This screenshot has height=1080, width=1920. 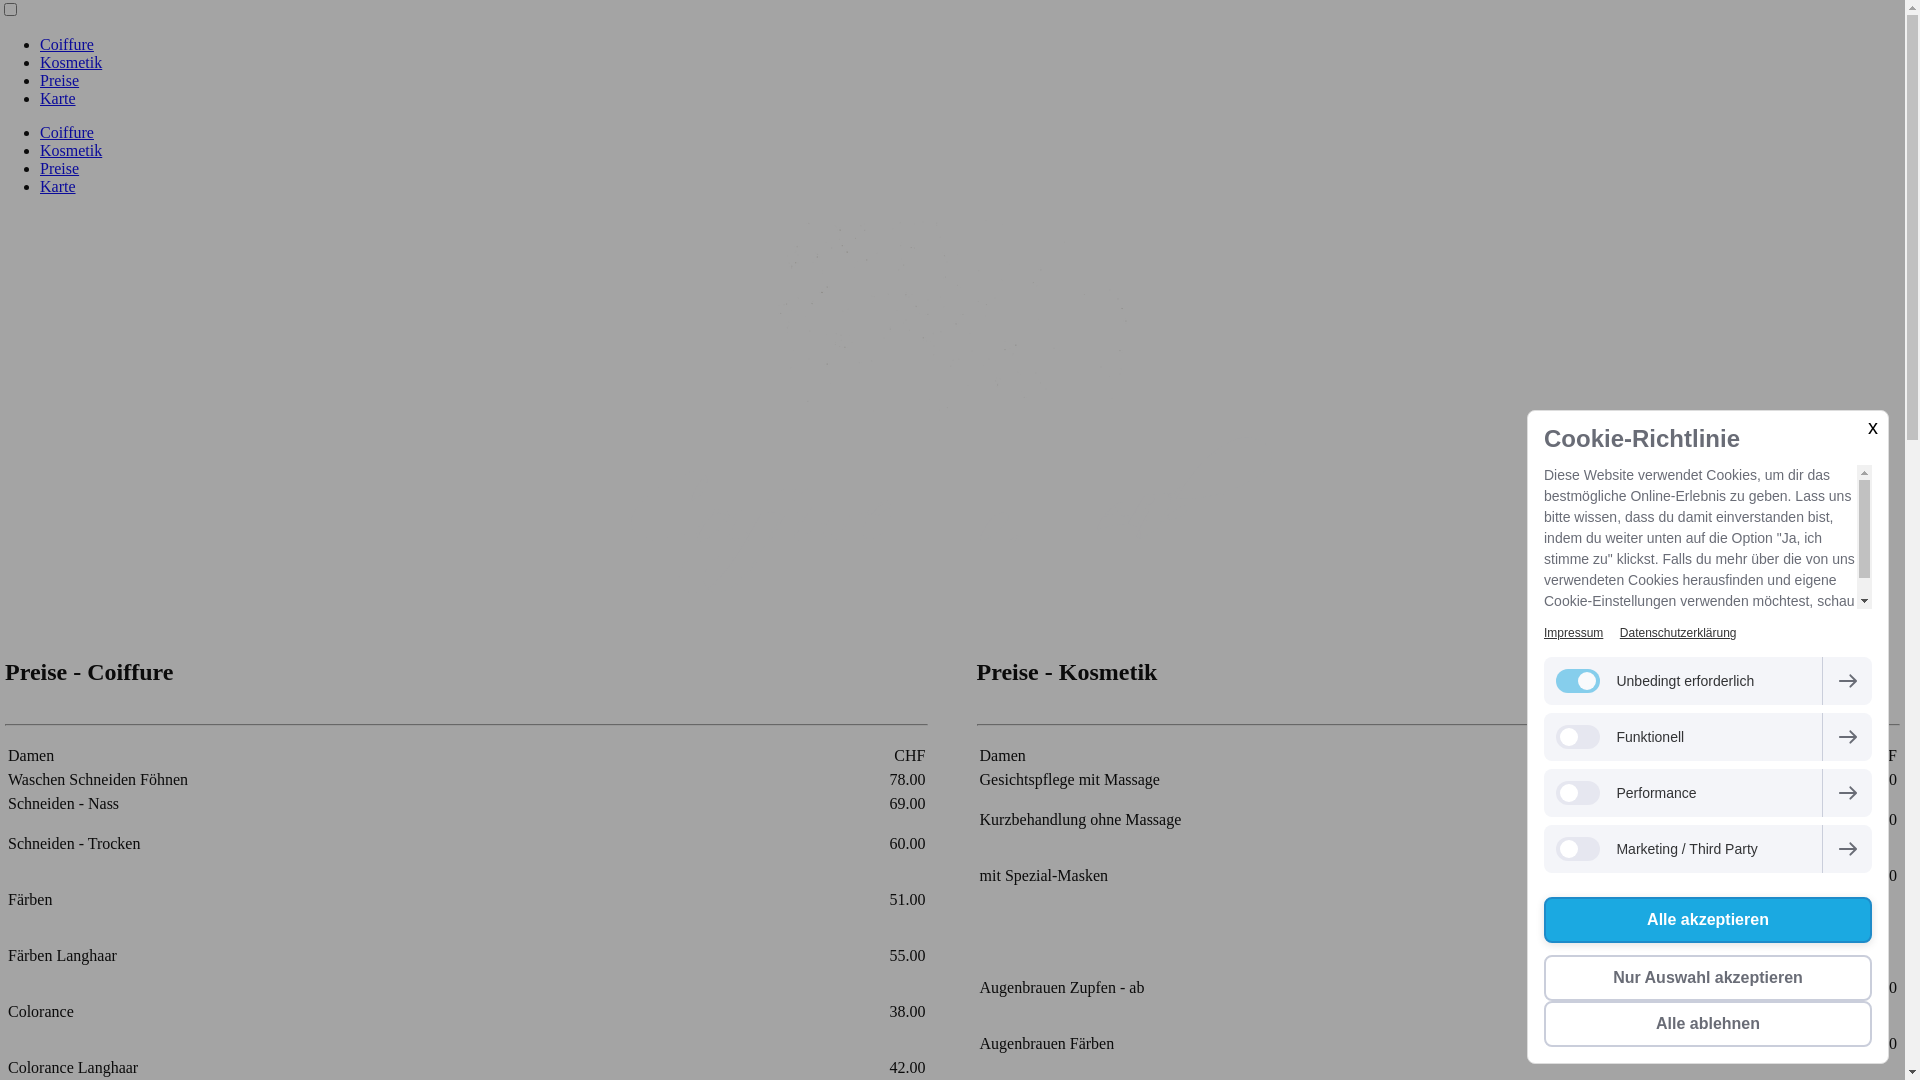 I want to click on Preise, so click(x=60, y=168).